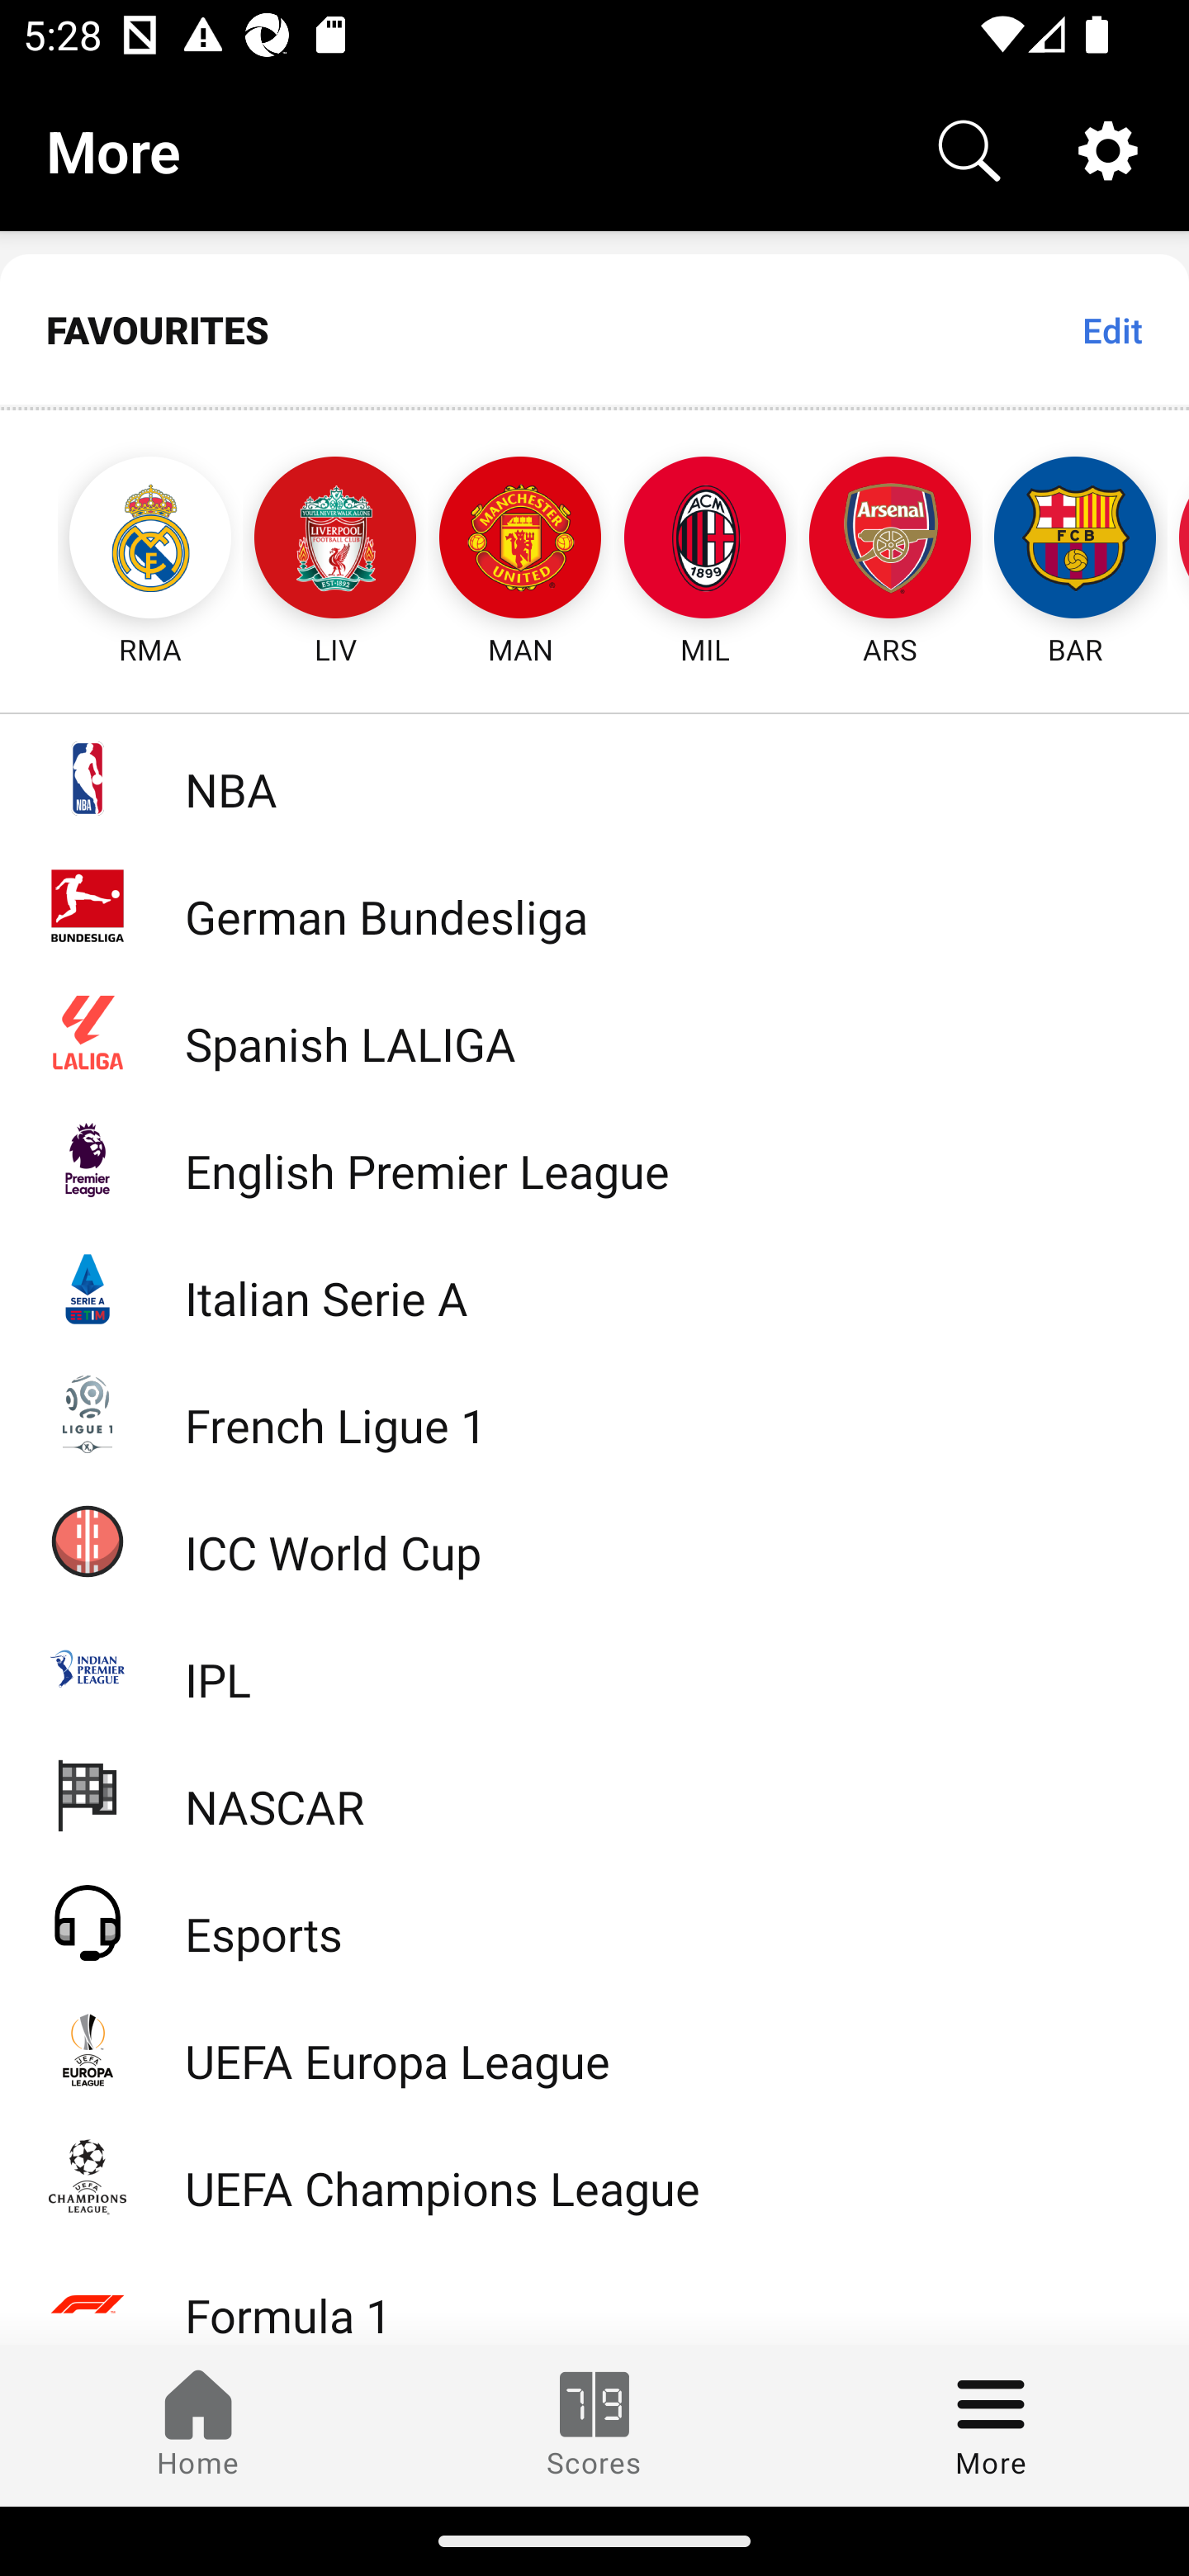 The image size is (1189, 2576). Describe the element at coordinates (1108, 149) in the screenshot. I see `Settings` at that location.